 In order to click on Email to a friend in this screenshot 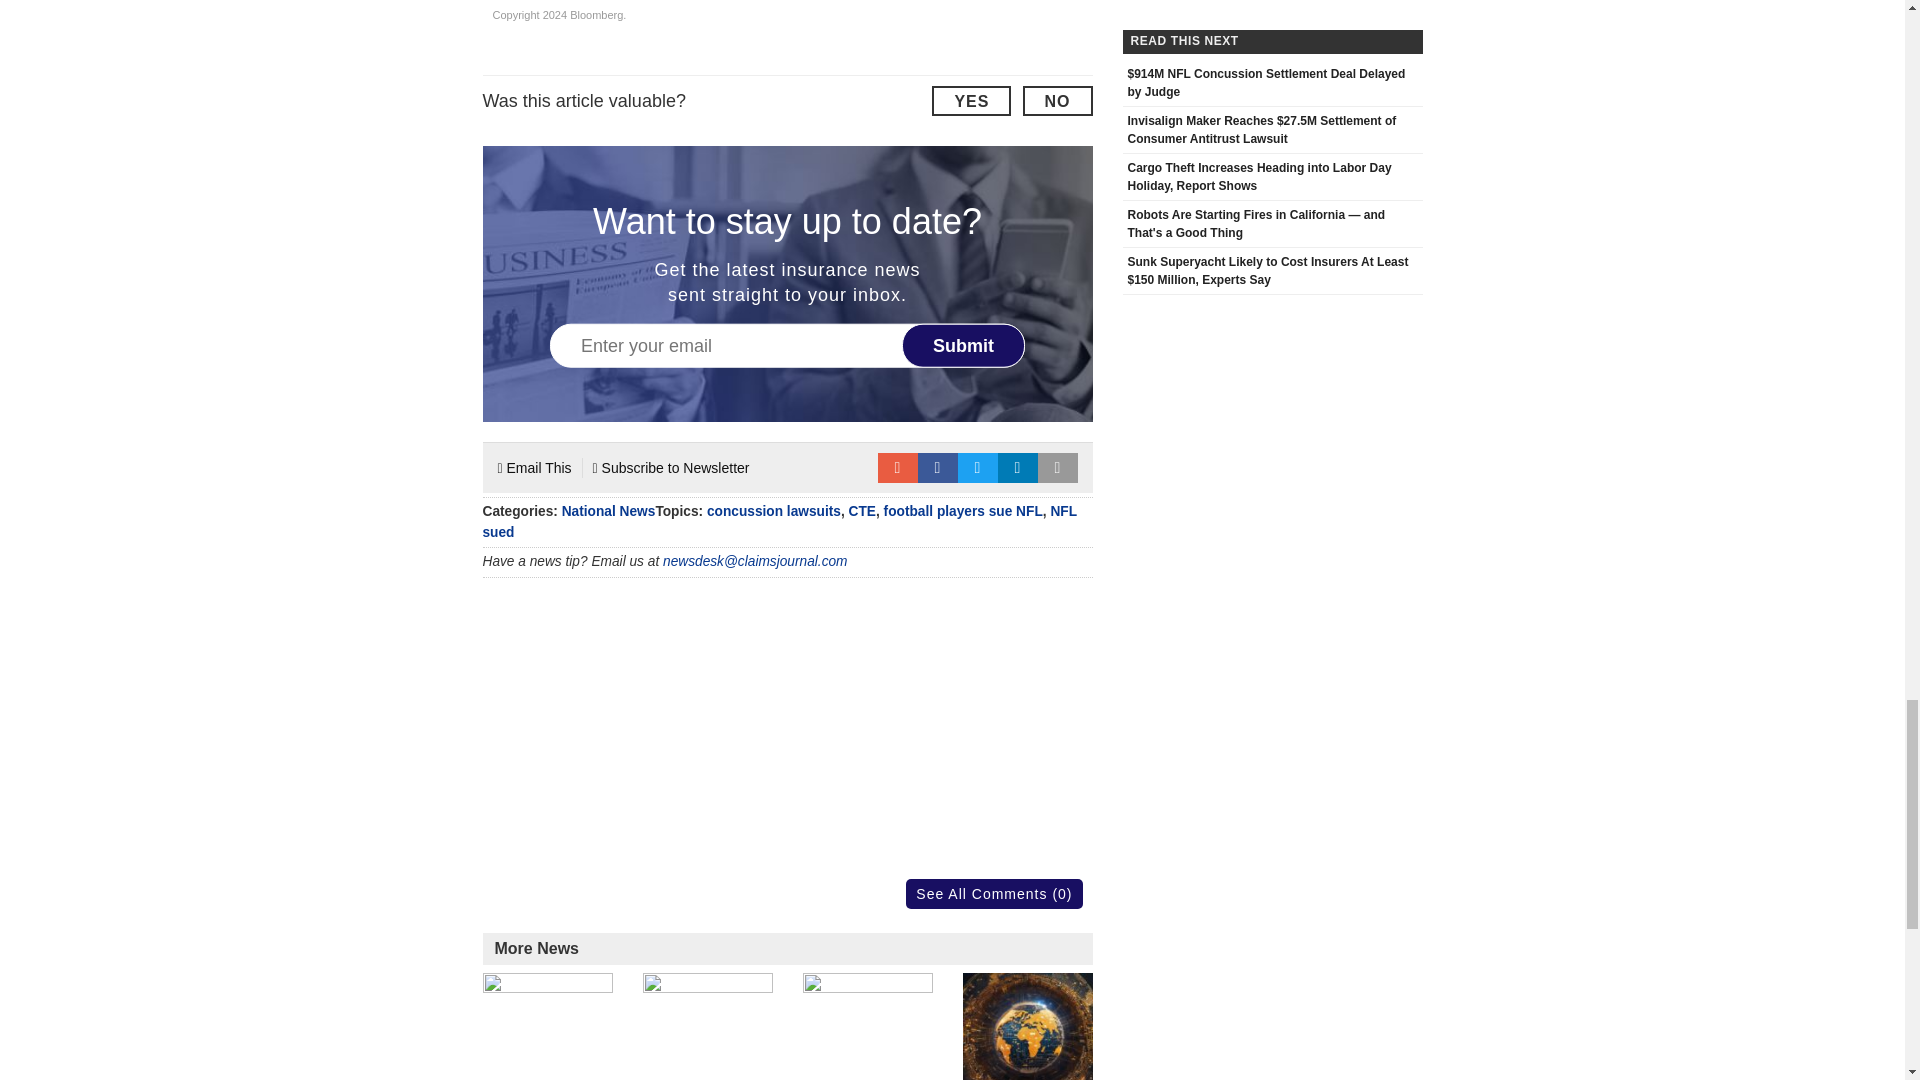, I will do `click(897, 467)`.